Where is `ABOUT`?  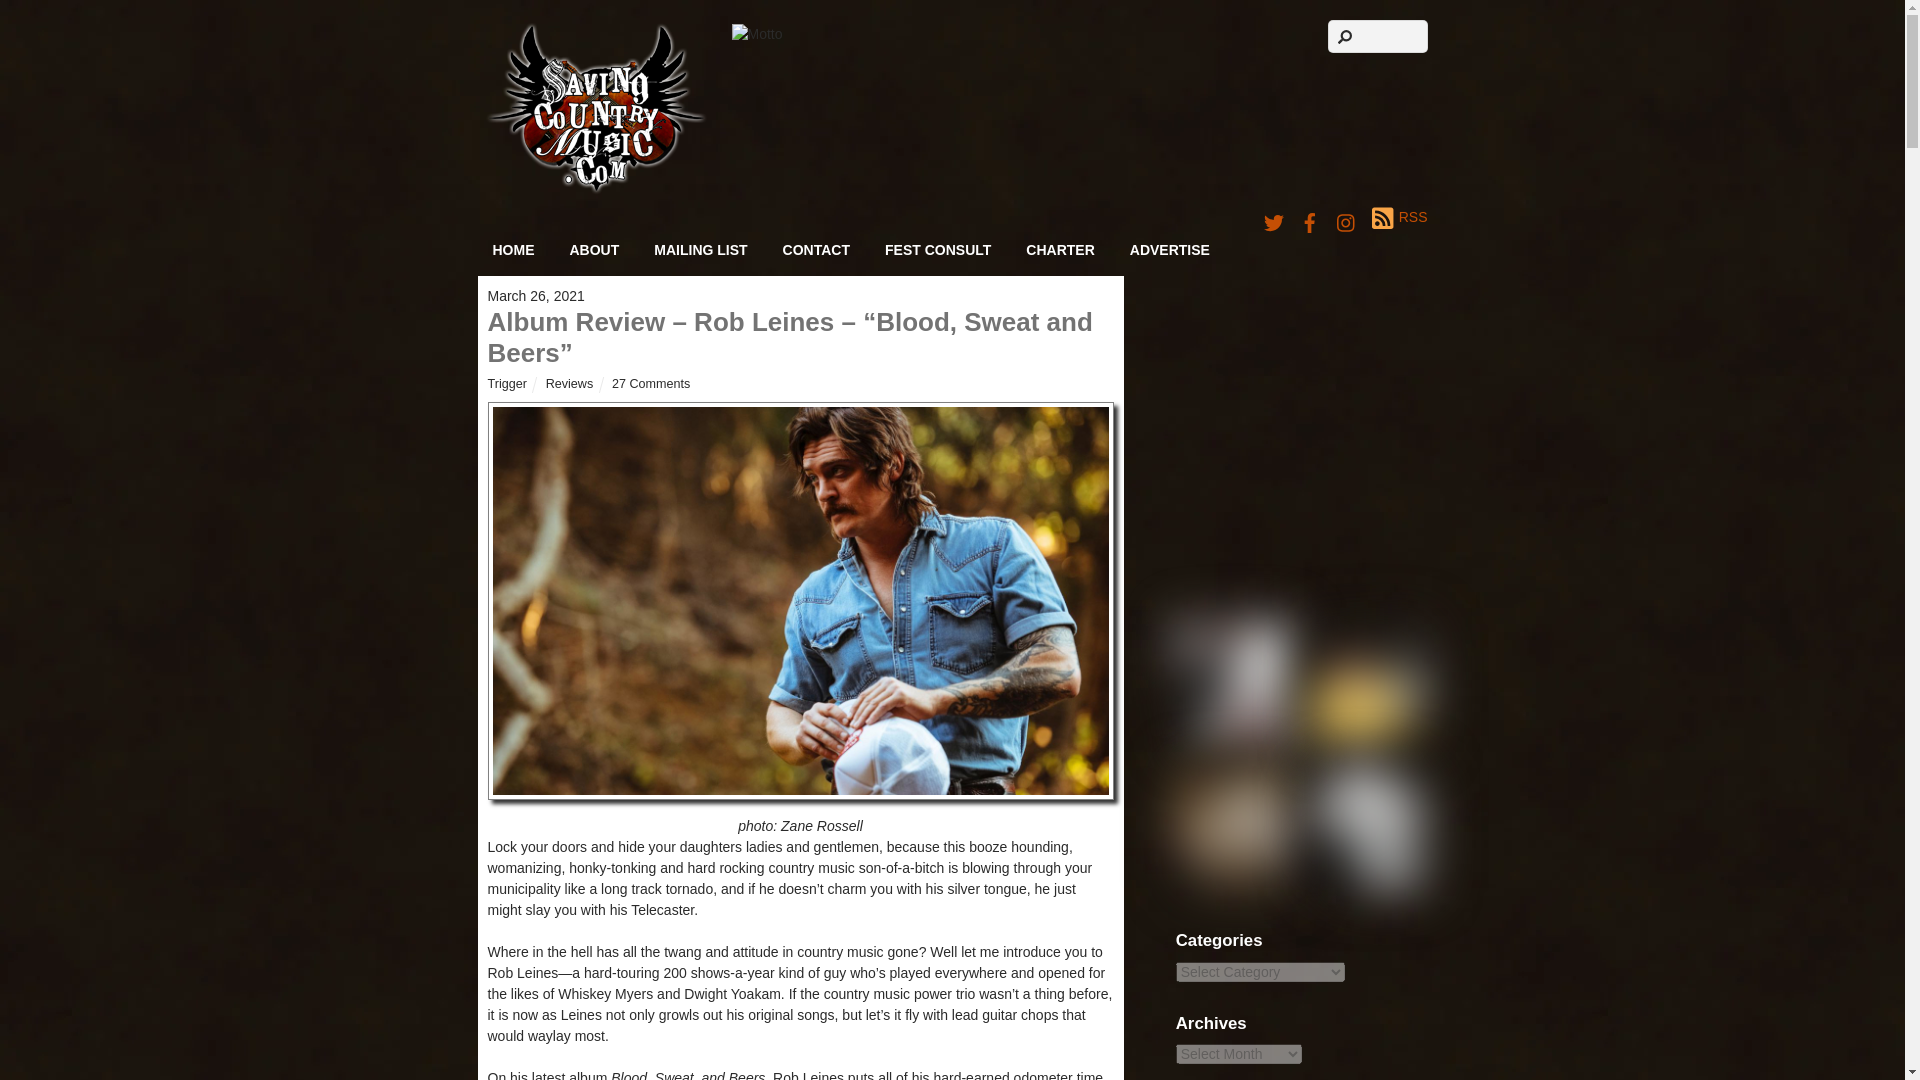 ABOUT is located at coordinates (594, 250).